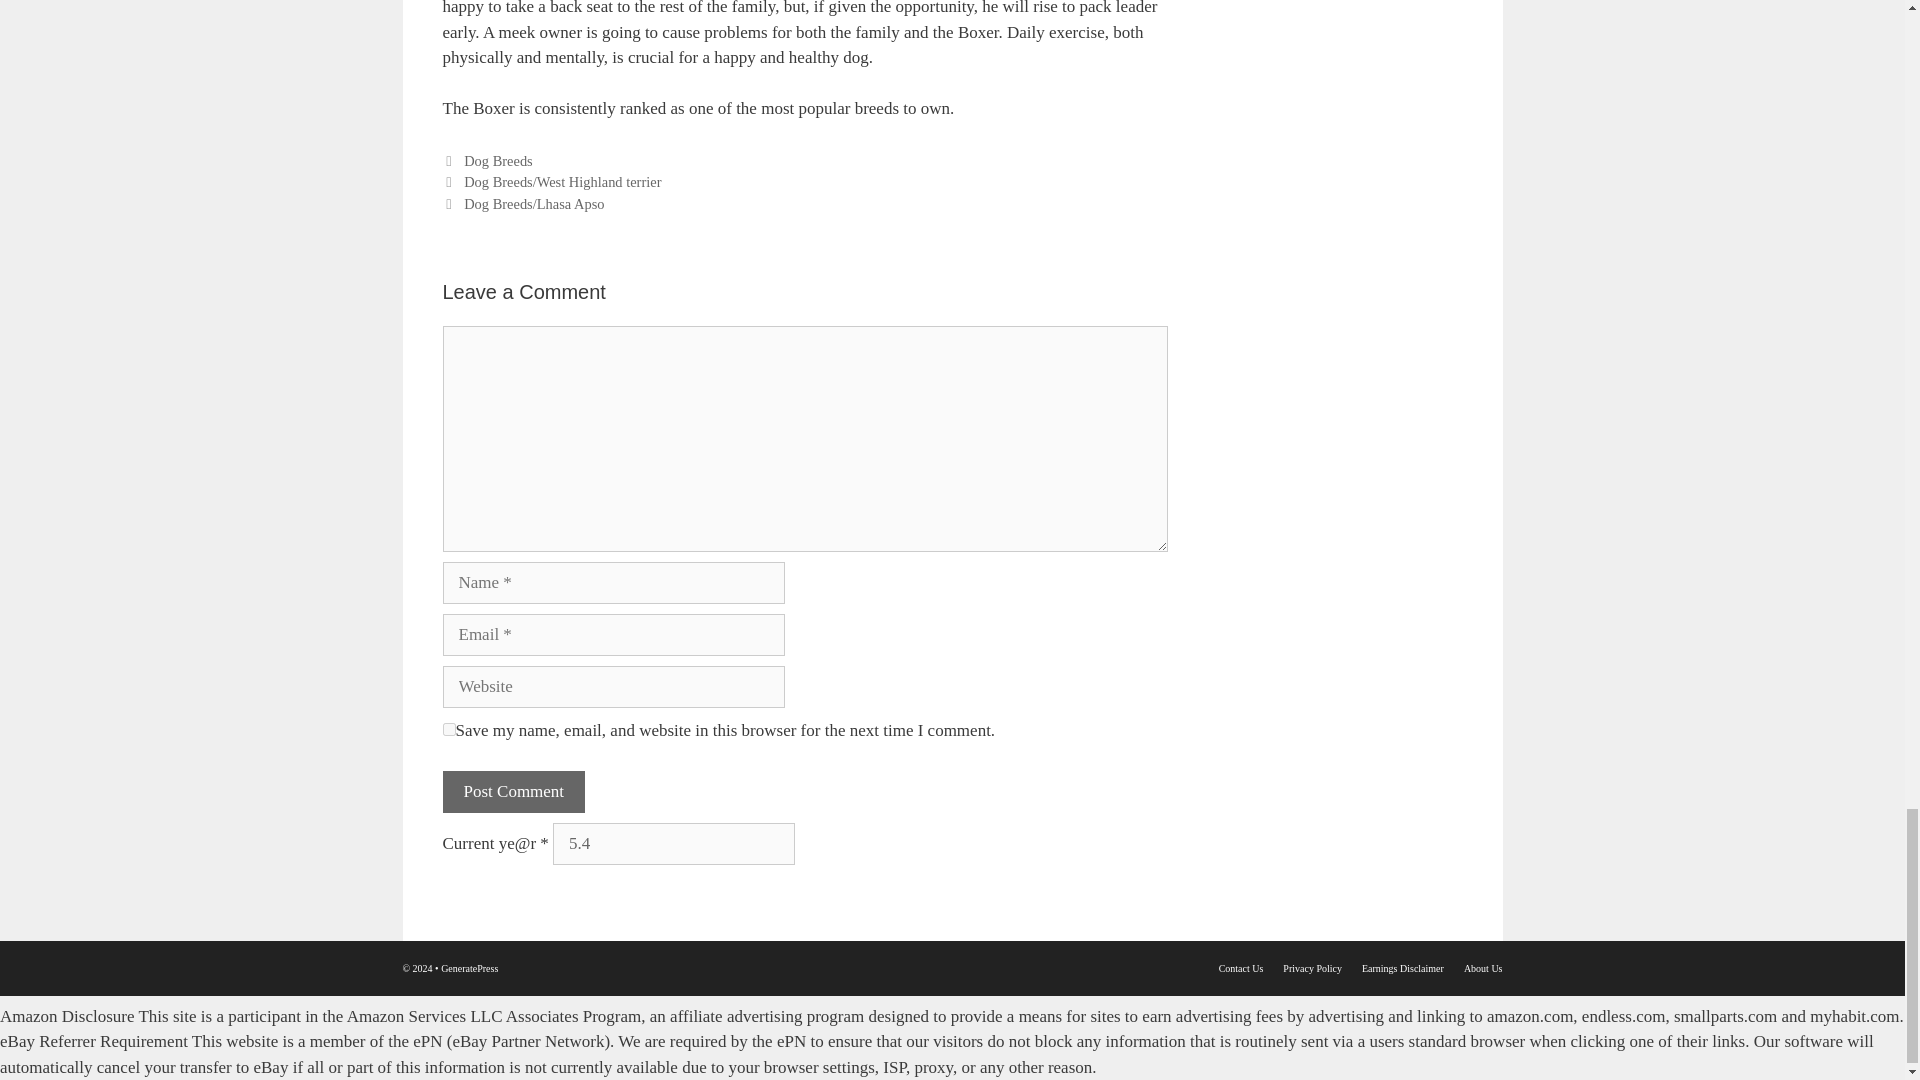  What do you see at coordinates (513, 792) in the screenshot?
I see `Post Comment` at bounding box center [513, 792].